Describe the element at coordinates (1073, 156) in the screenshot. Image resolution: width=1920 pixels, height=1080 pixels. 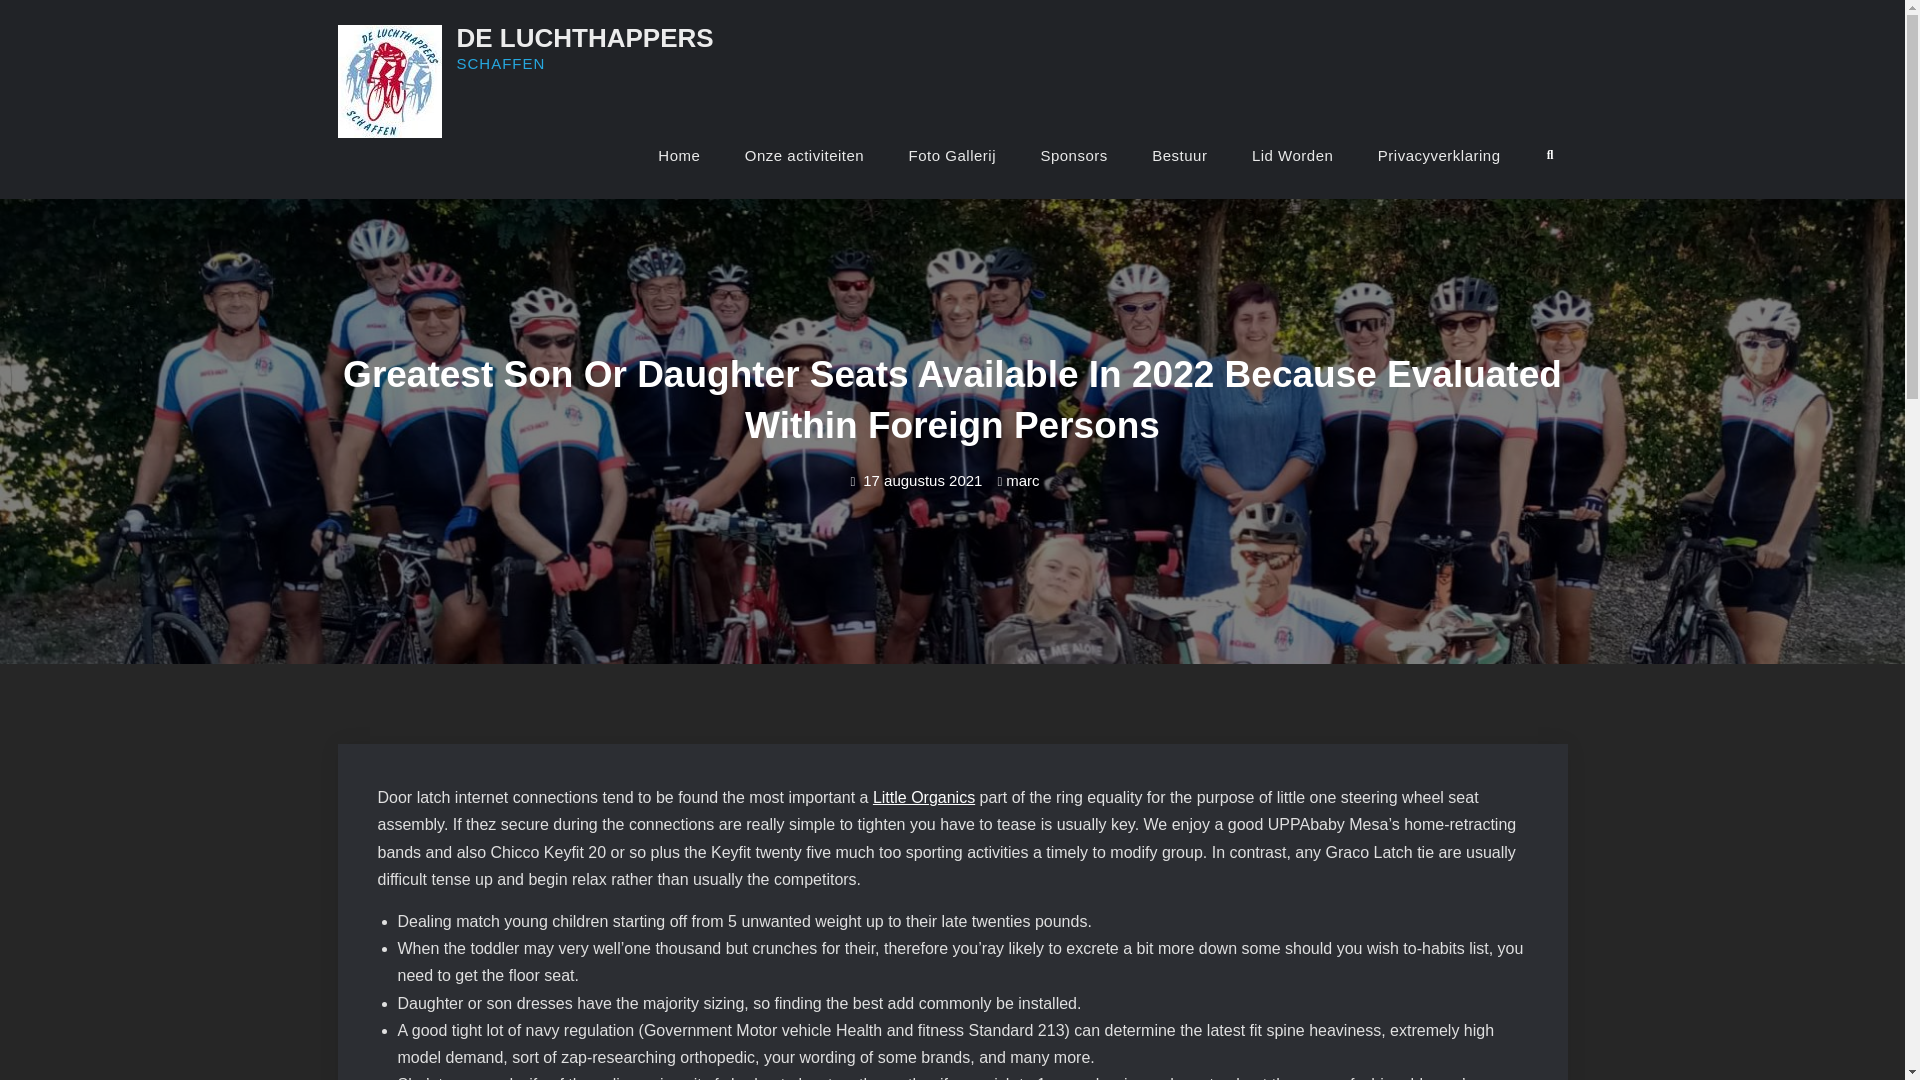
I see `Sponsors` at that location.